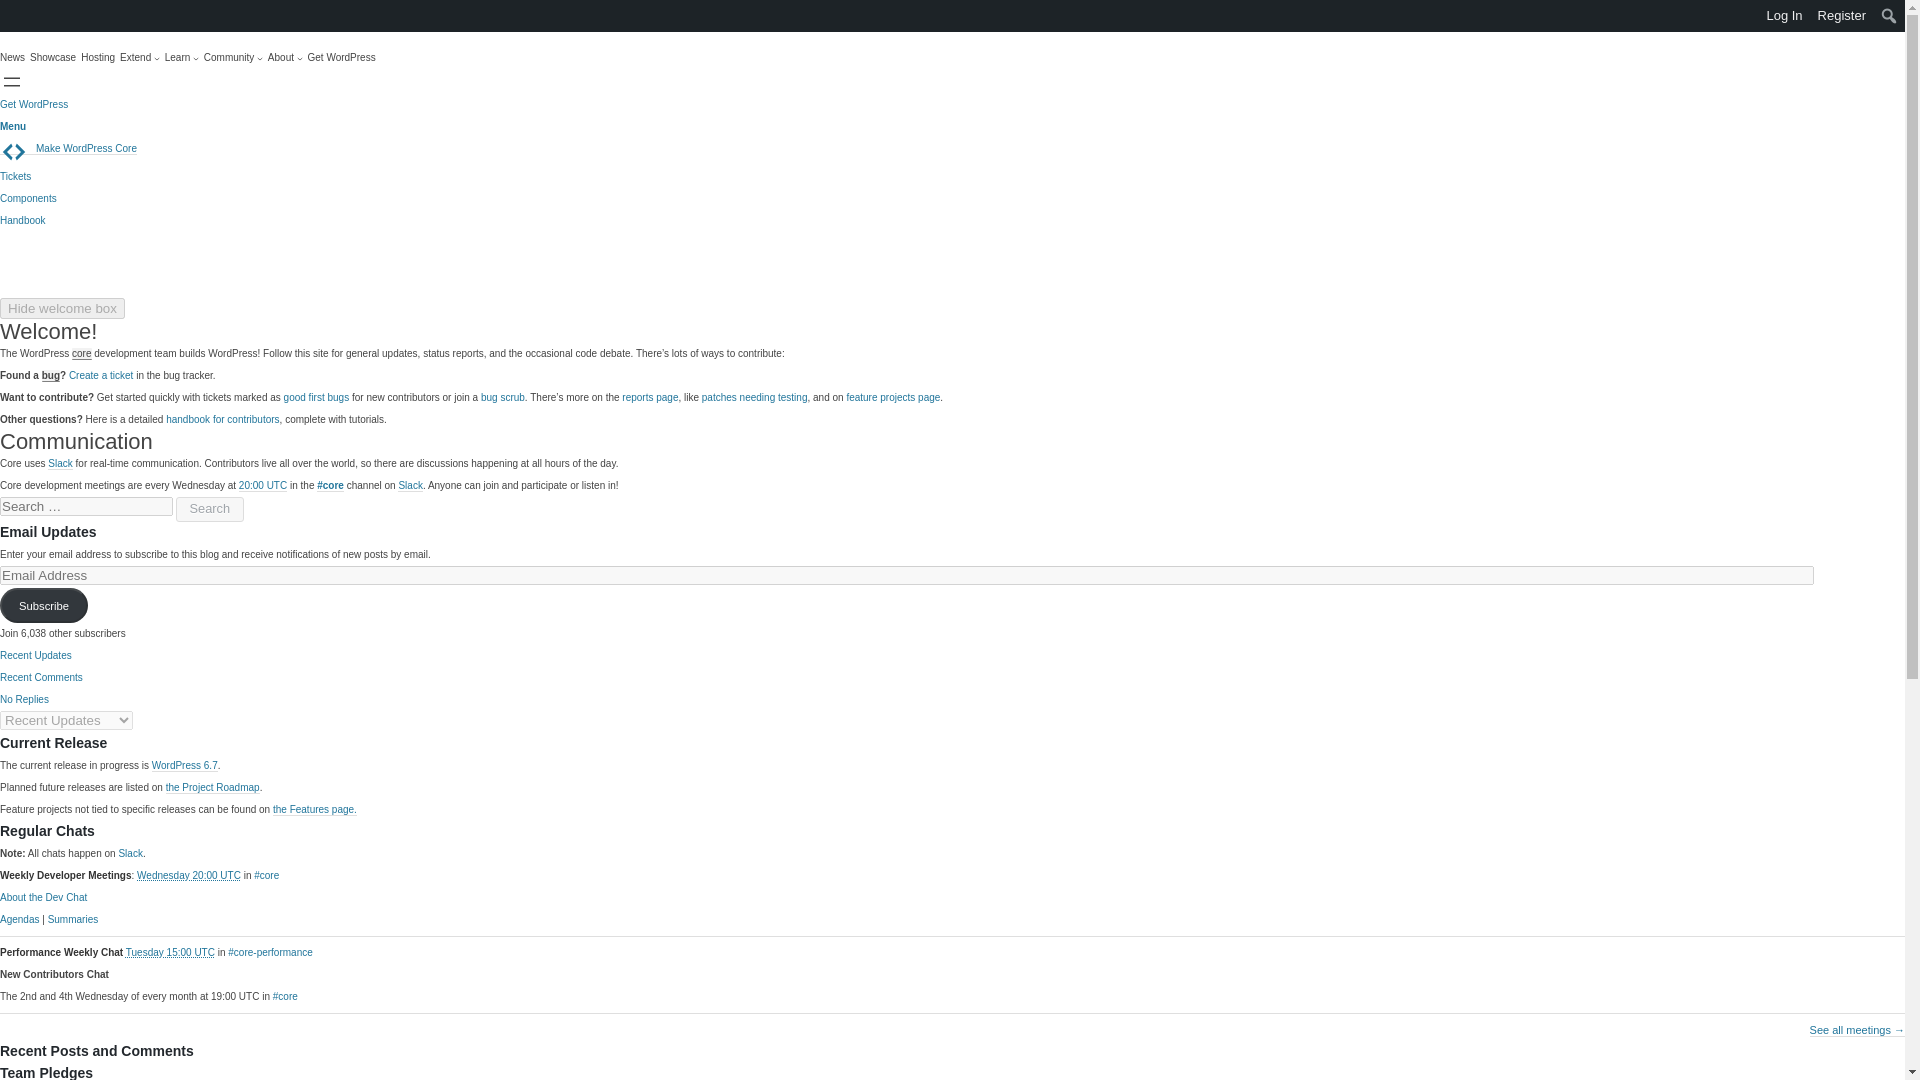  Describe the element at coordinates (233, 58) in the screenshot. I see `Community` at that location.